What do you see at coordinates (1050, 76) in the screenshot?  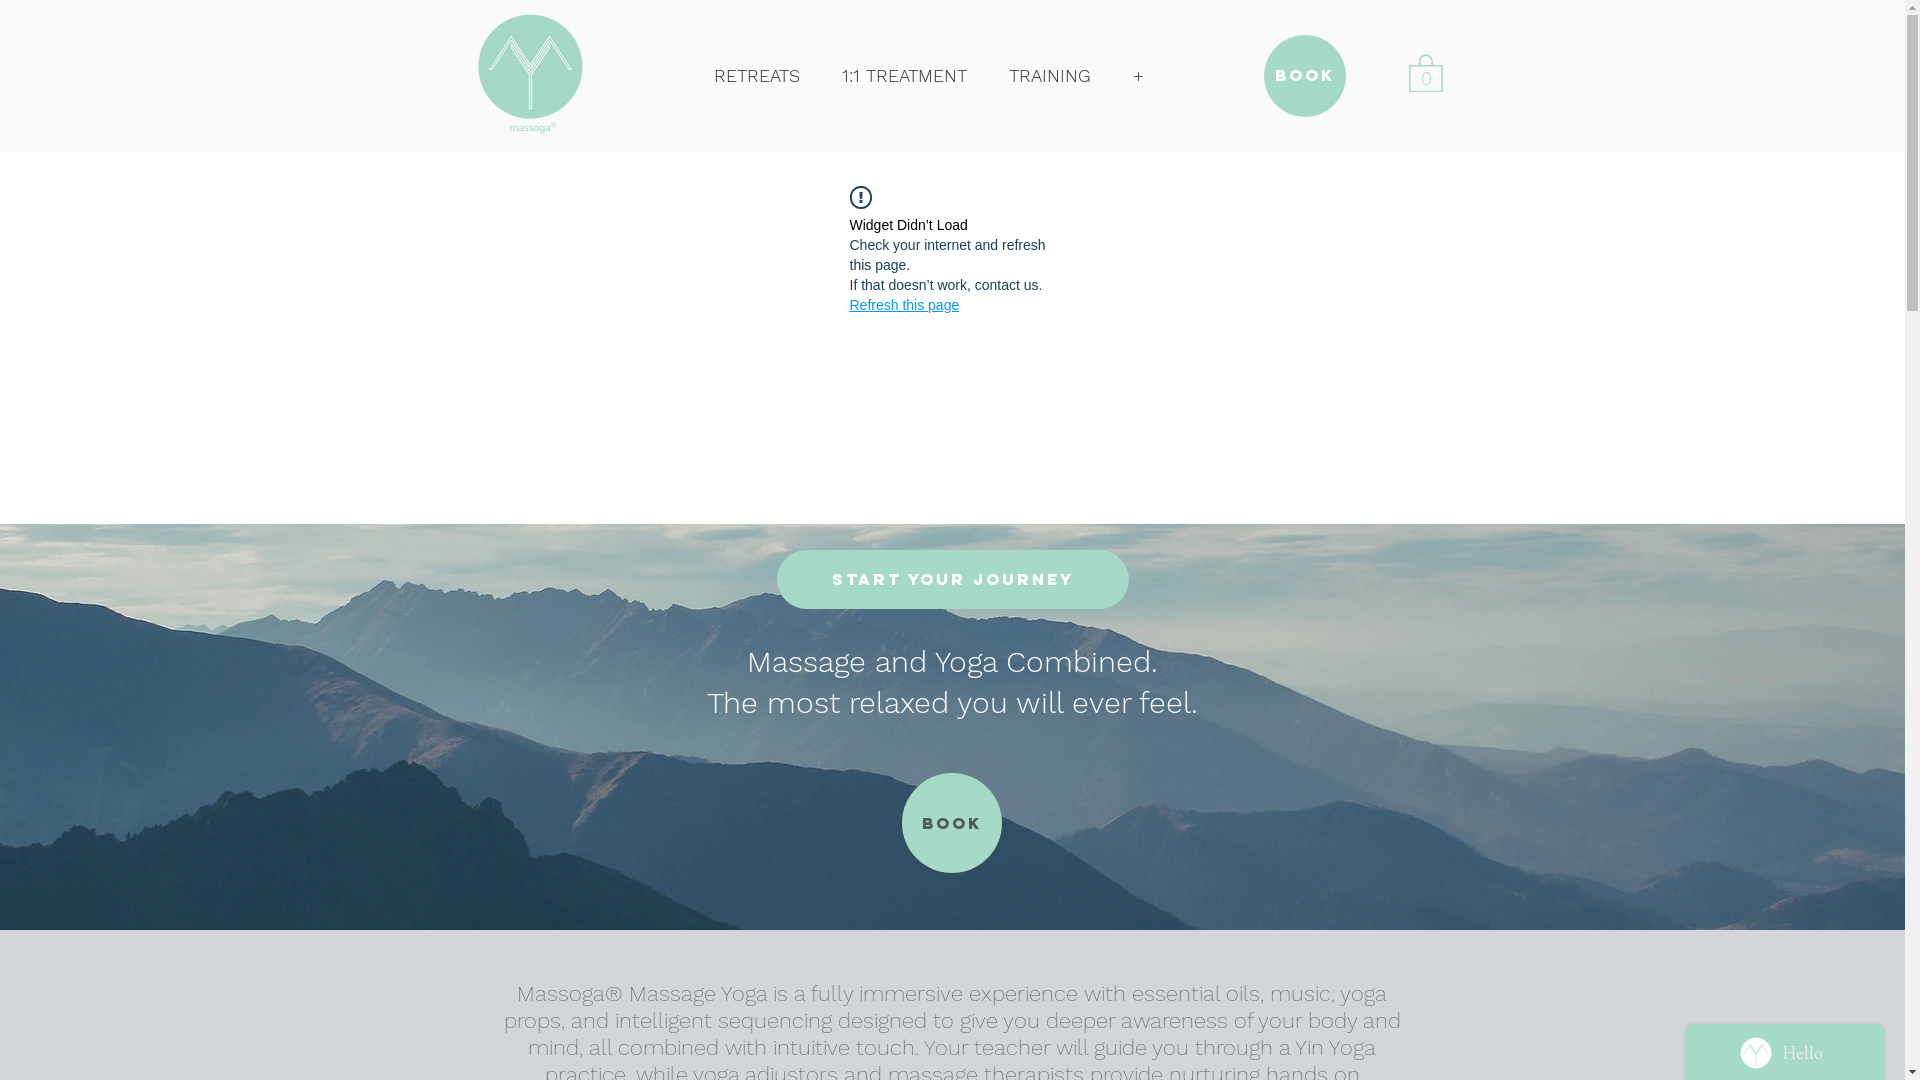 I see `TRAINING` at bounding box center [1050, 76].